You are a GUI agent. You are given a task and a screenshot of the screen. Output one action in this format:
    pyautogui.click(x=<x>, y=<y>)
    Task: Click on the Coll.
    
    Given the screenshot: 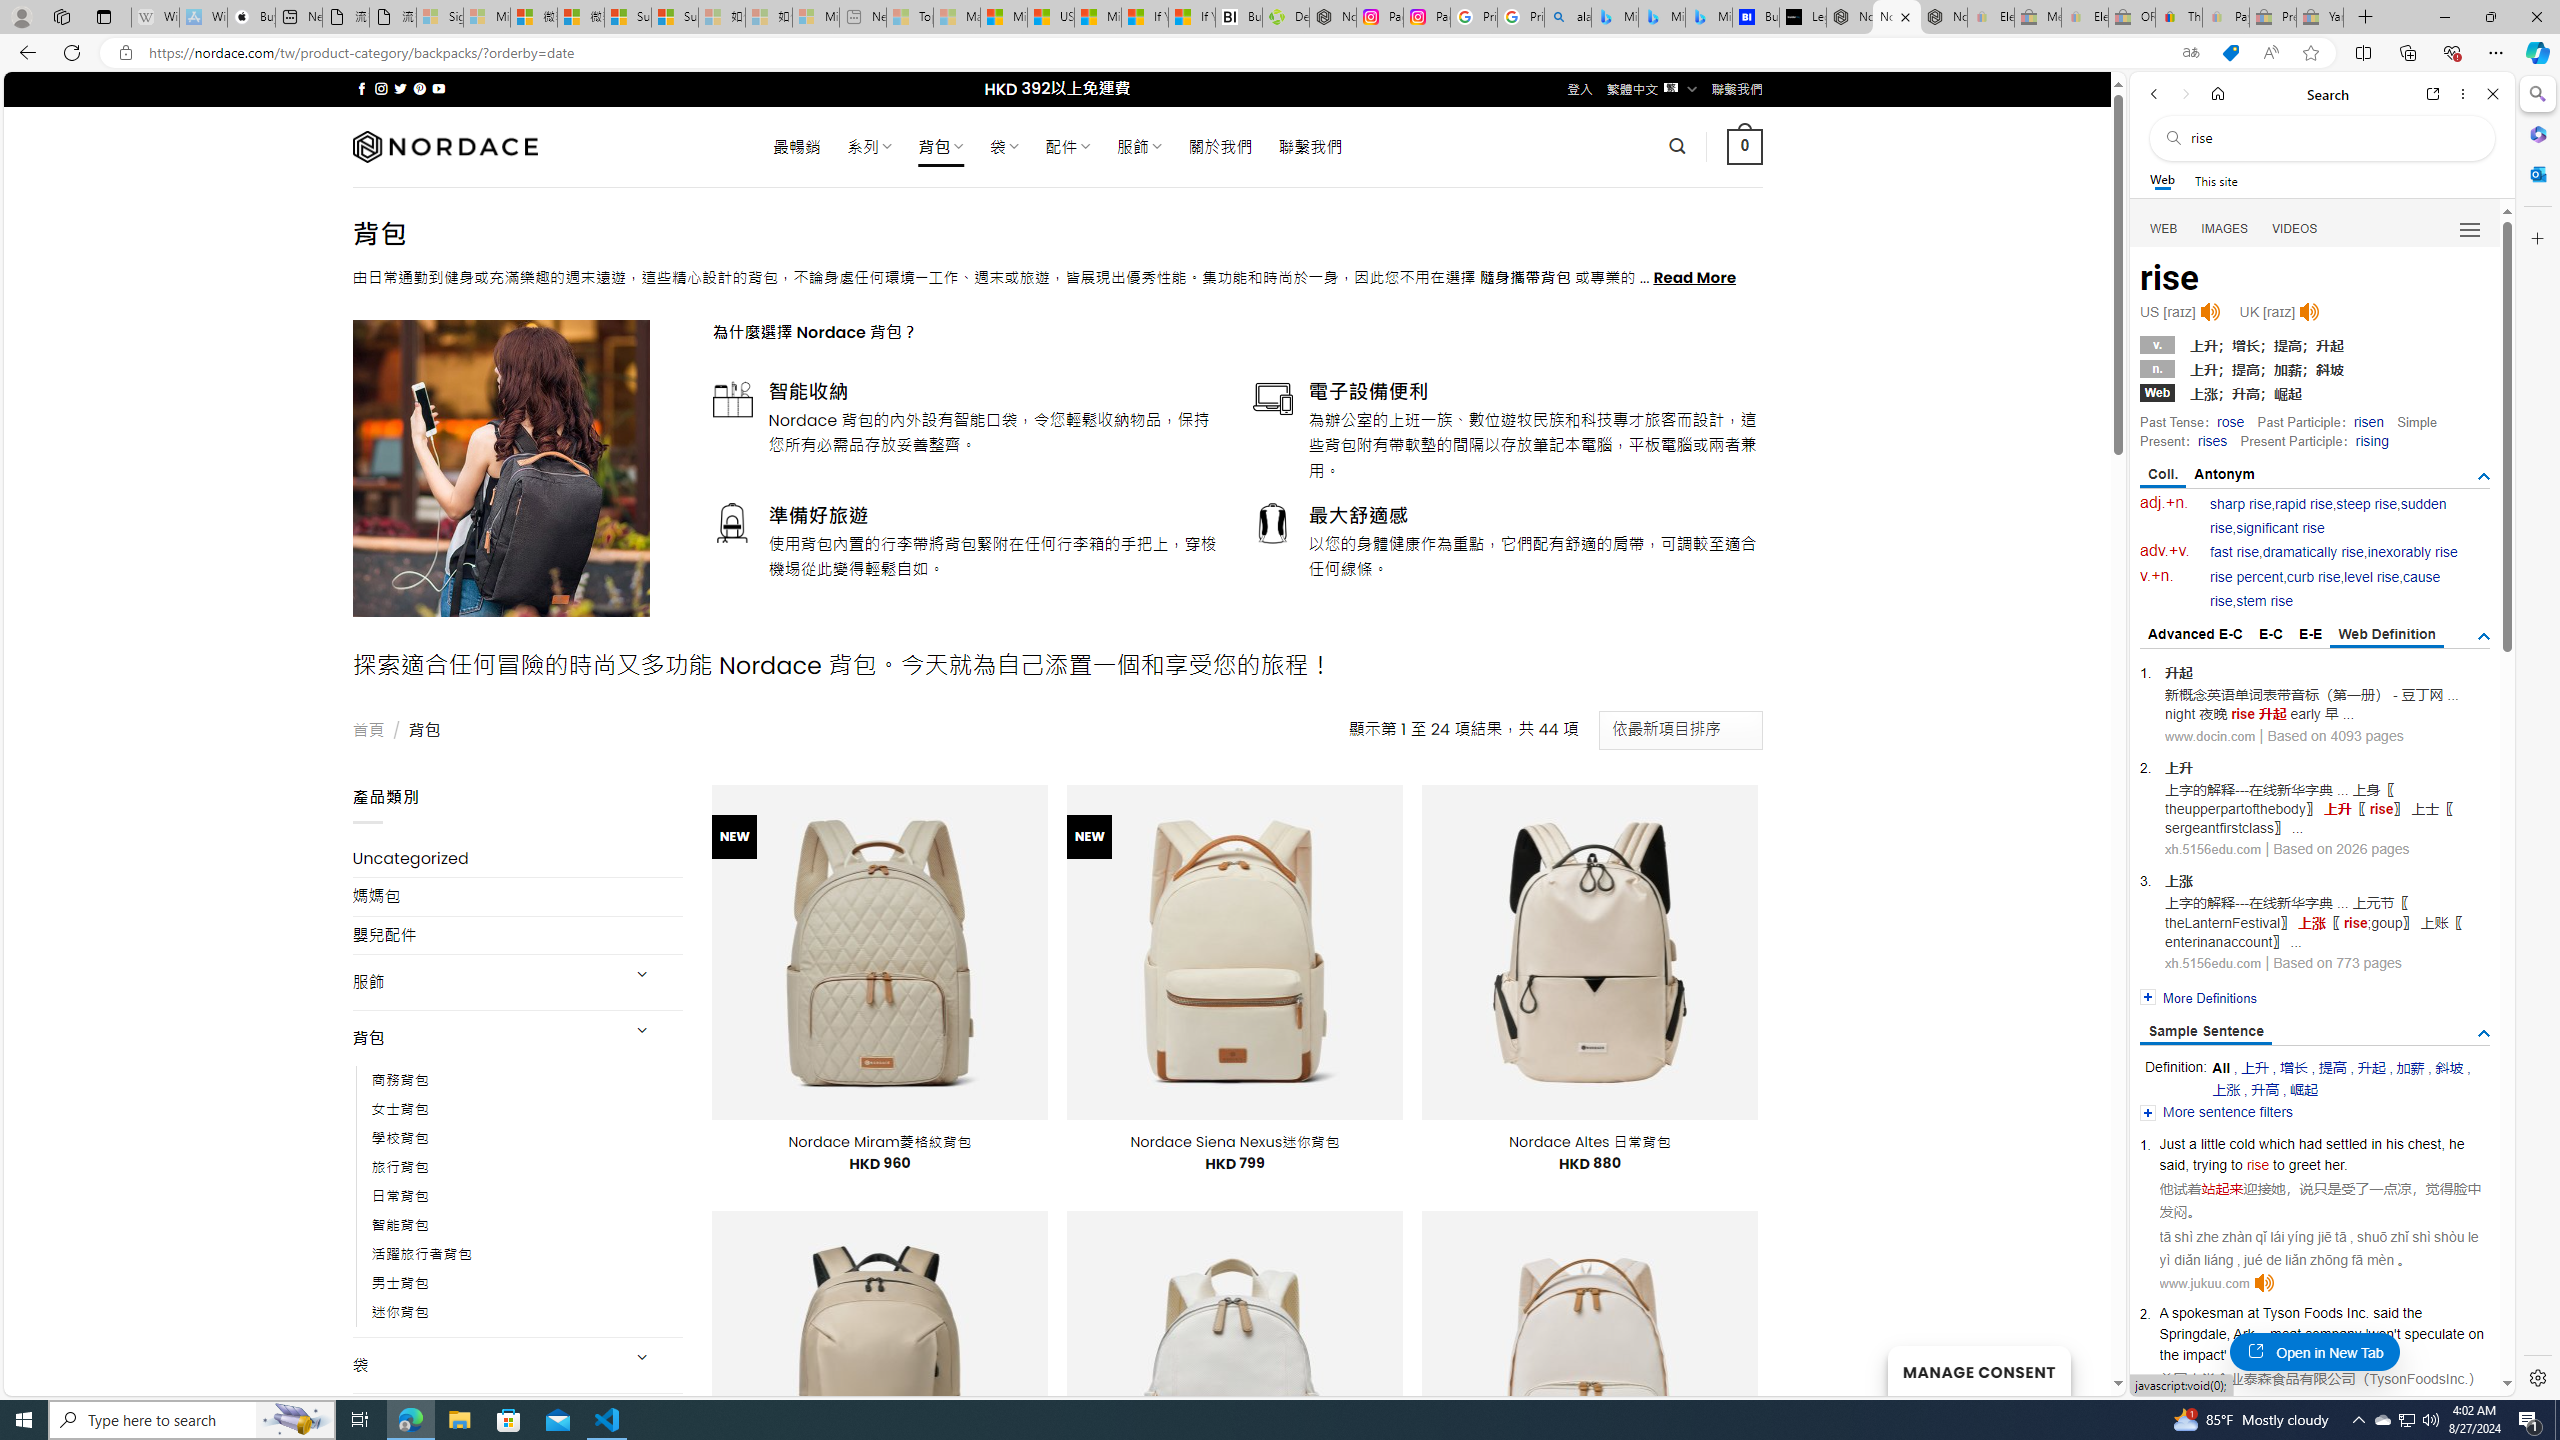 What is the action you would take?
    pyautogui.click(x=2163, y=476)
    